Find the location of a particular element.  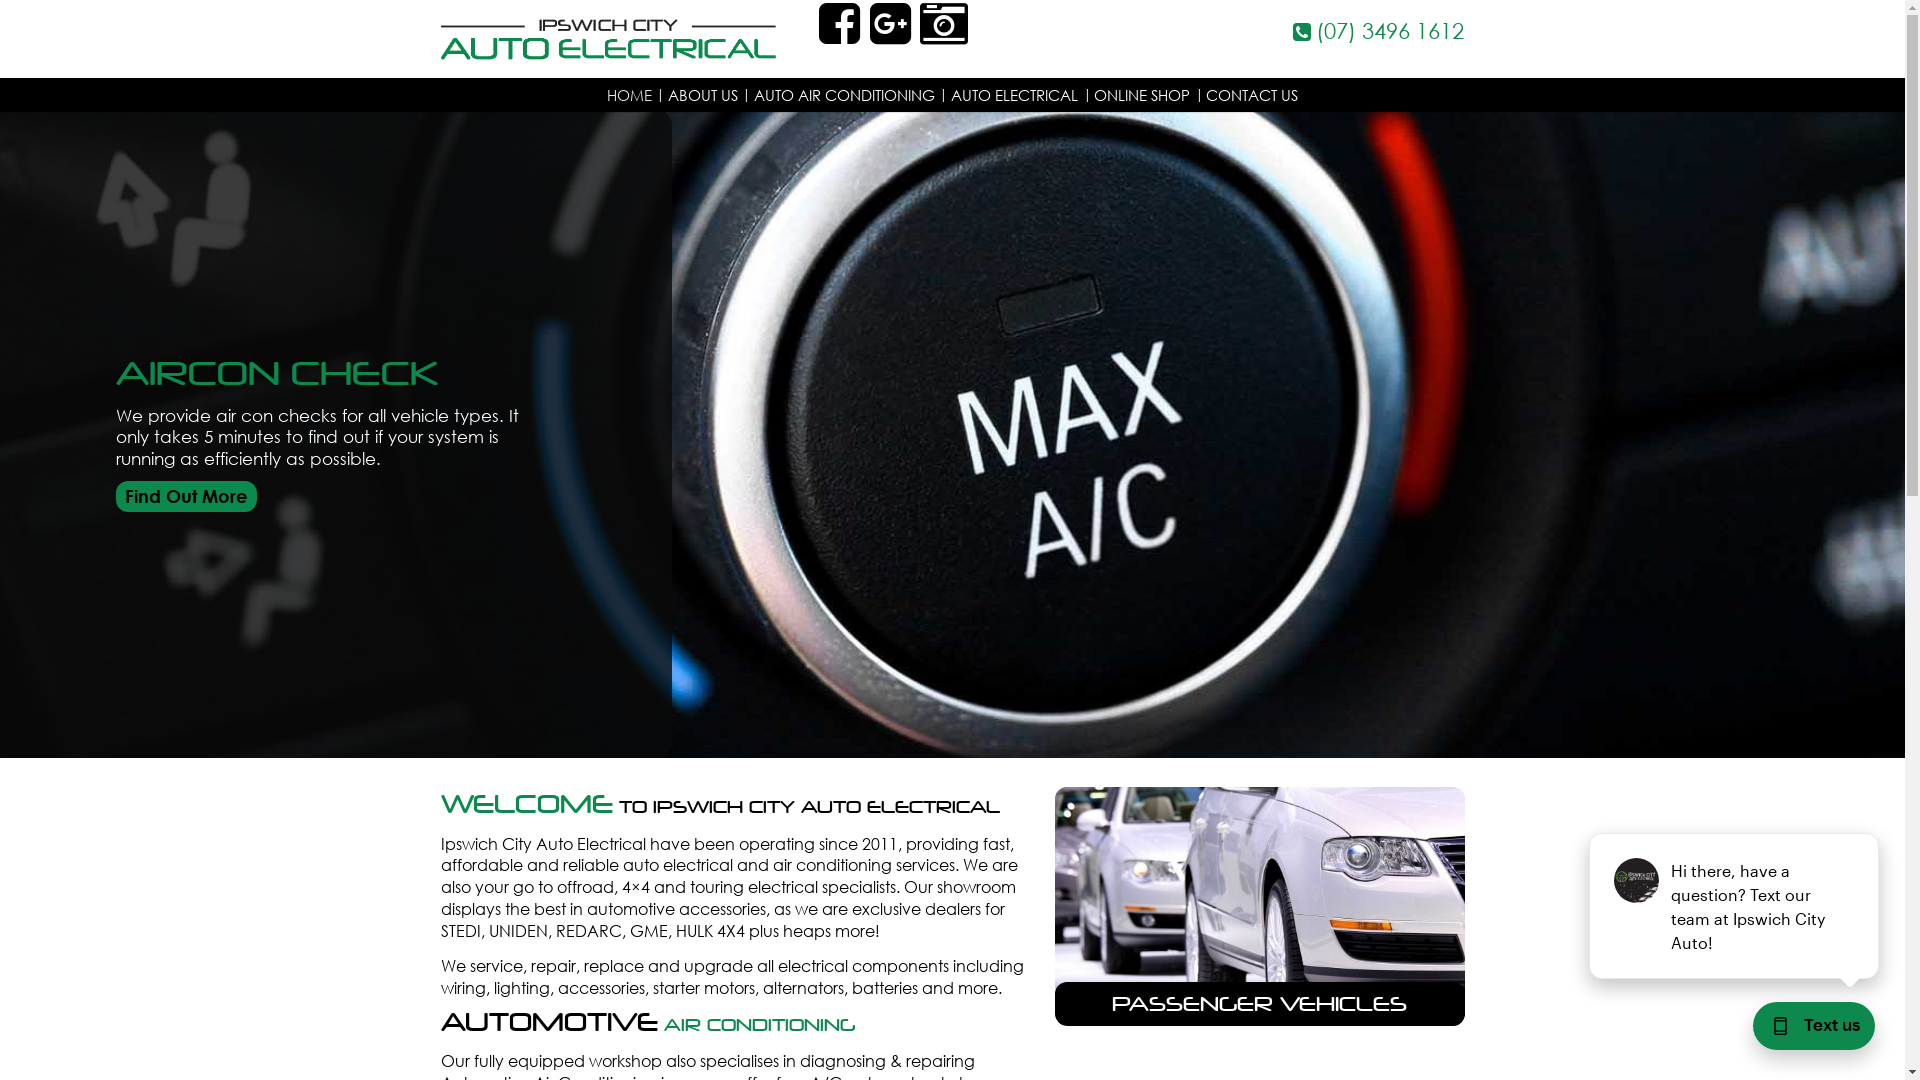

HOME is located at coordinates (630, 94).